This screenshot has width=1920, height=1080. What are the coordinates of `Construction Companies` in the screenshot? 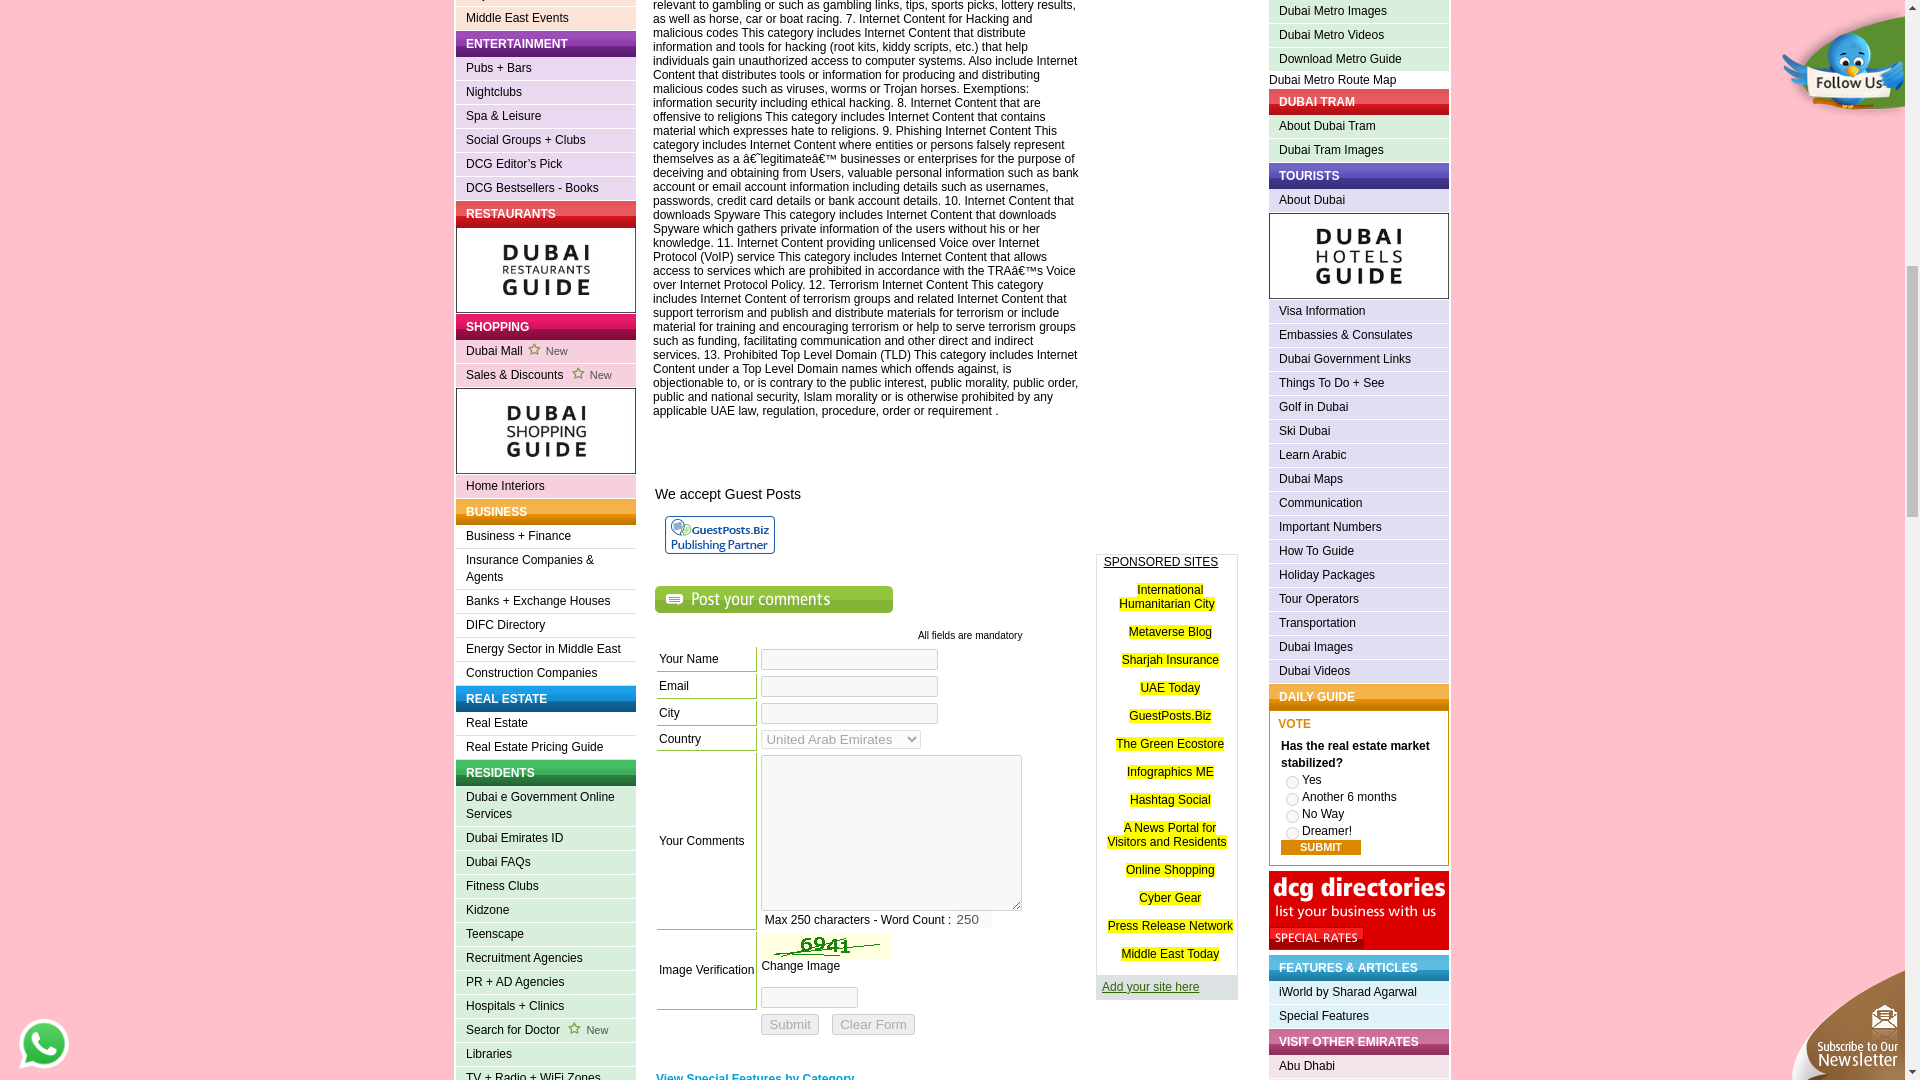 It's located at (546, 674).